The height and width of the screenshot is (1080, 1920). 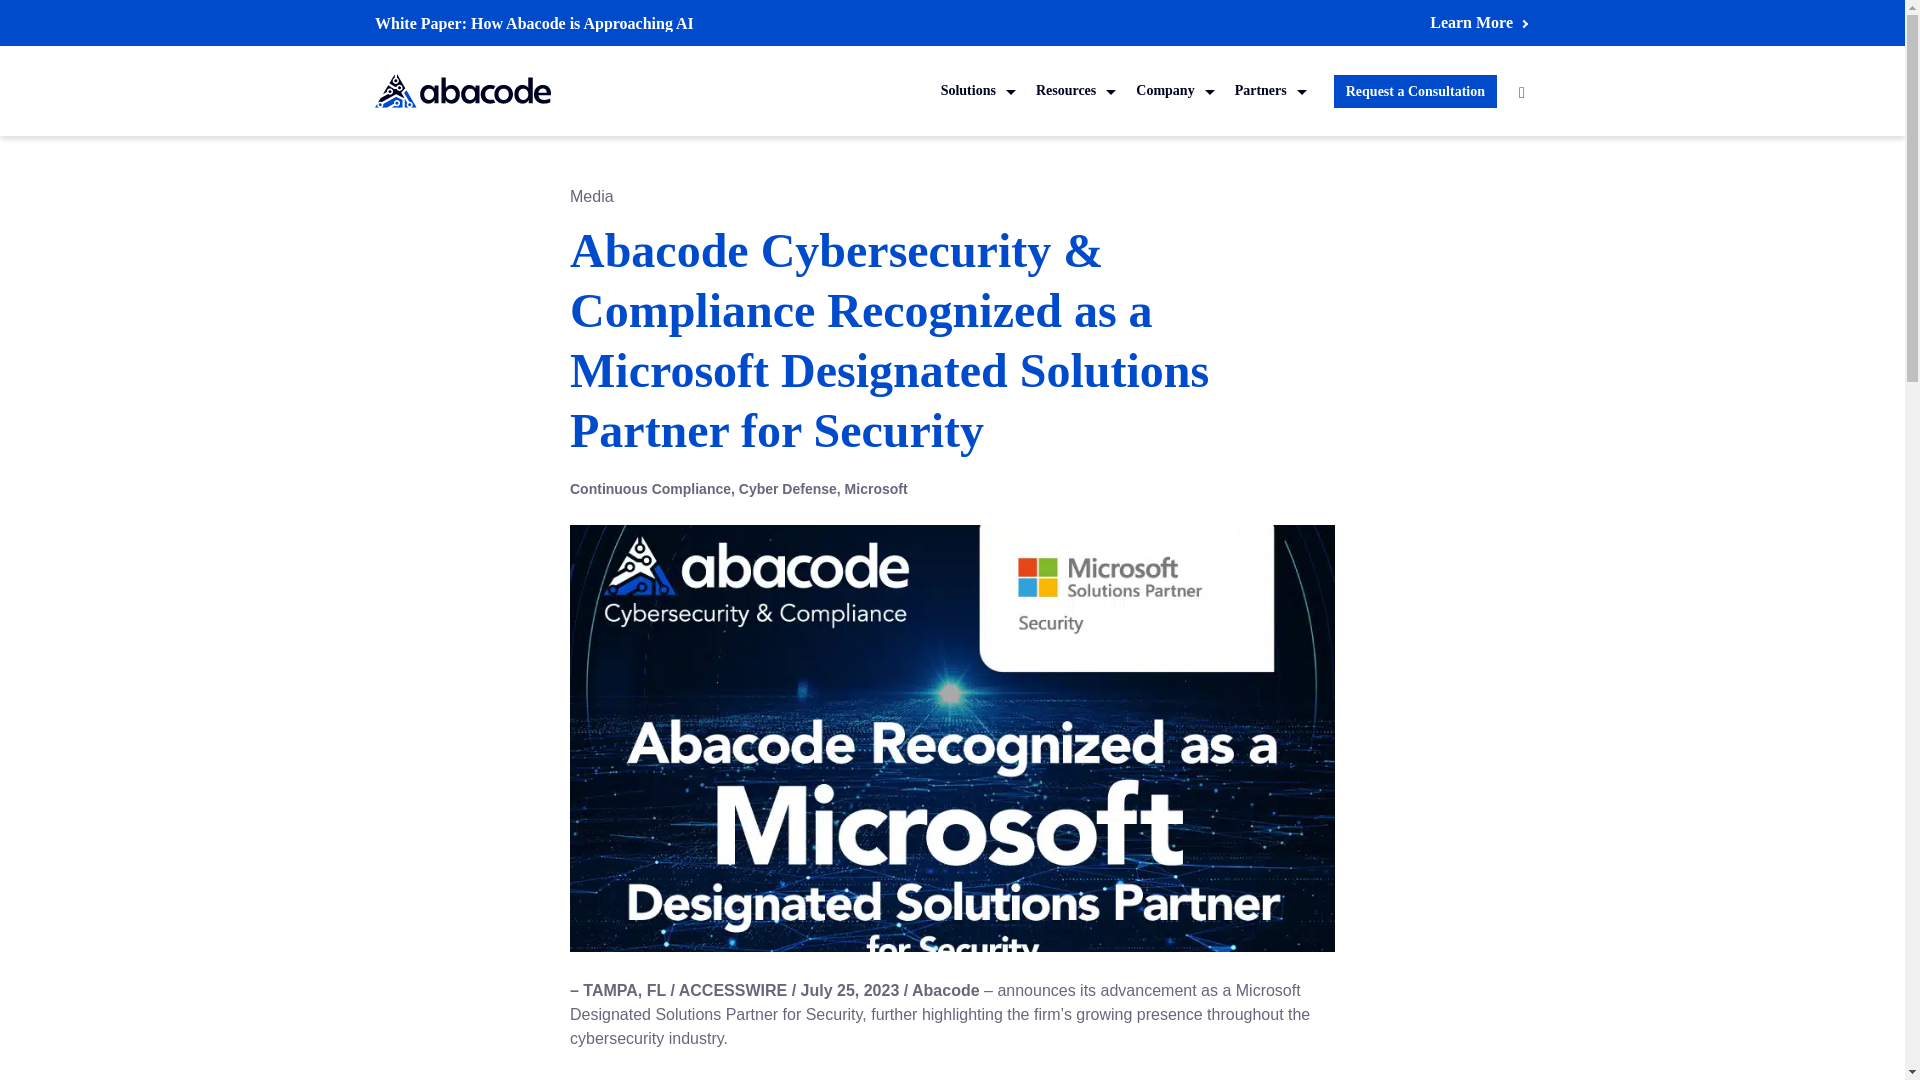 What do you see at coordinates (1478, 22) in the screenshot?
I see `Learn More` at bounding box center [1478, 22].